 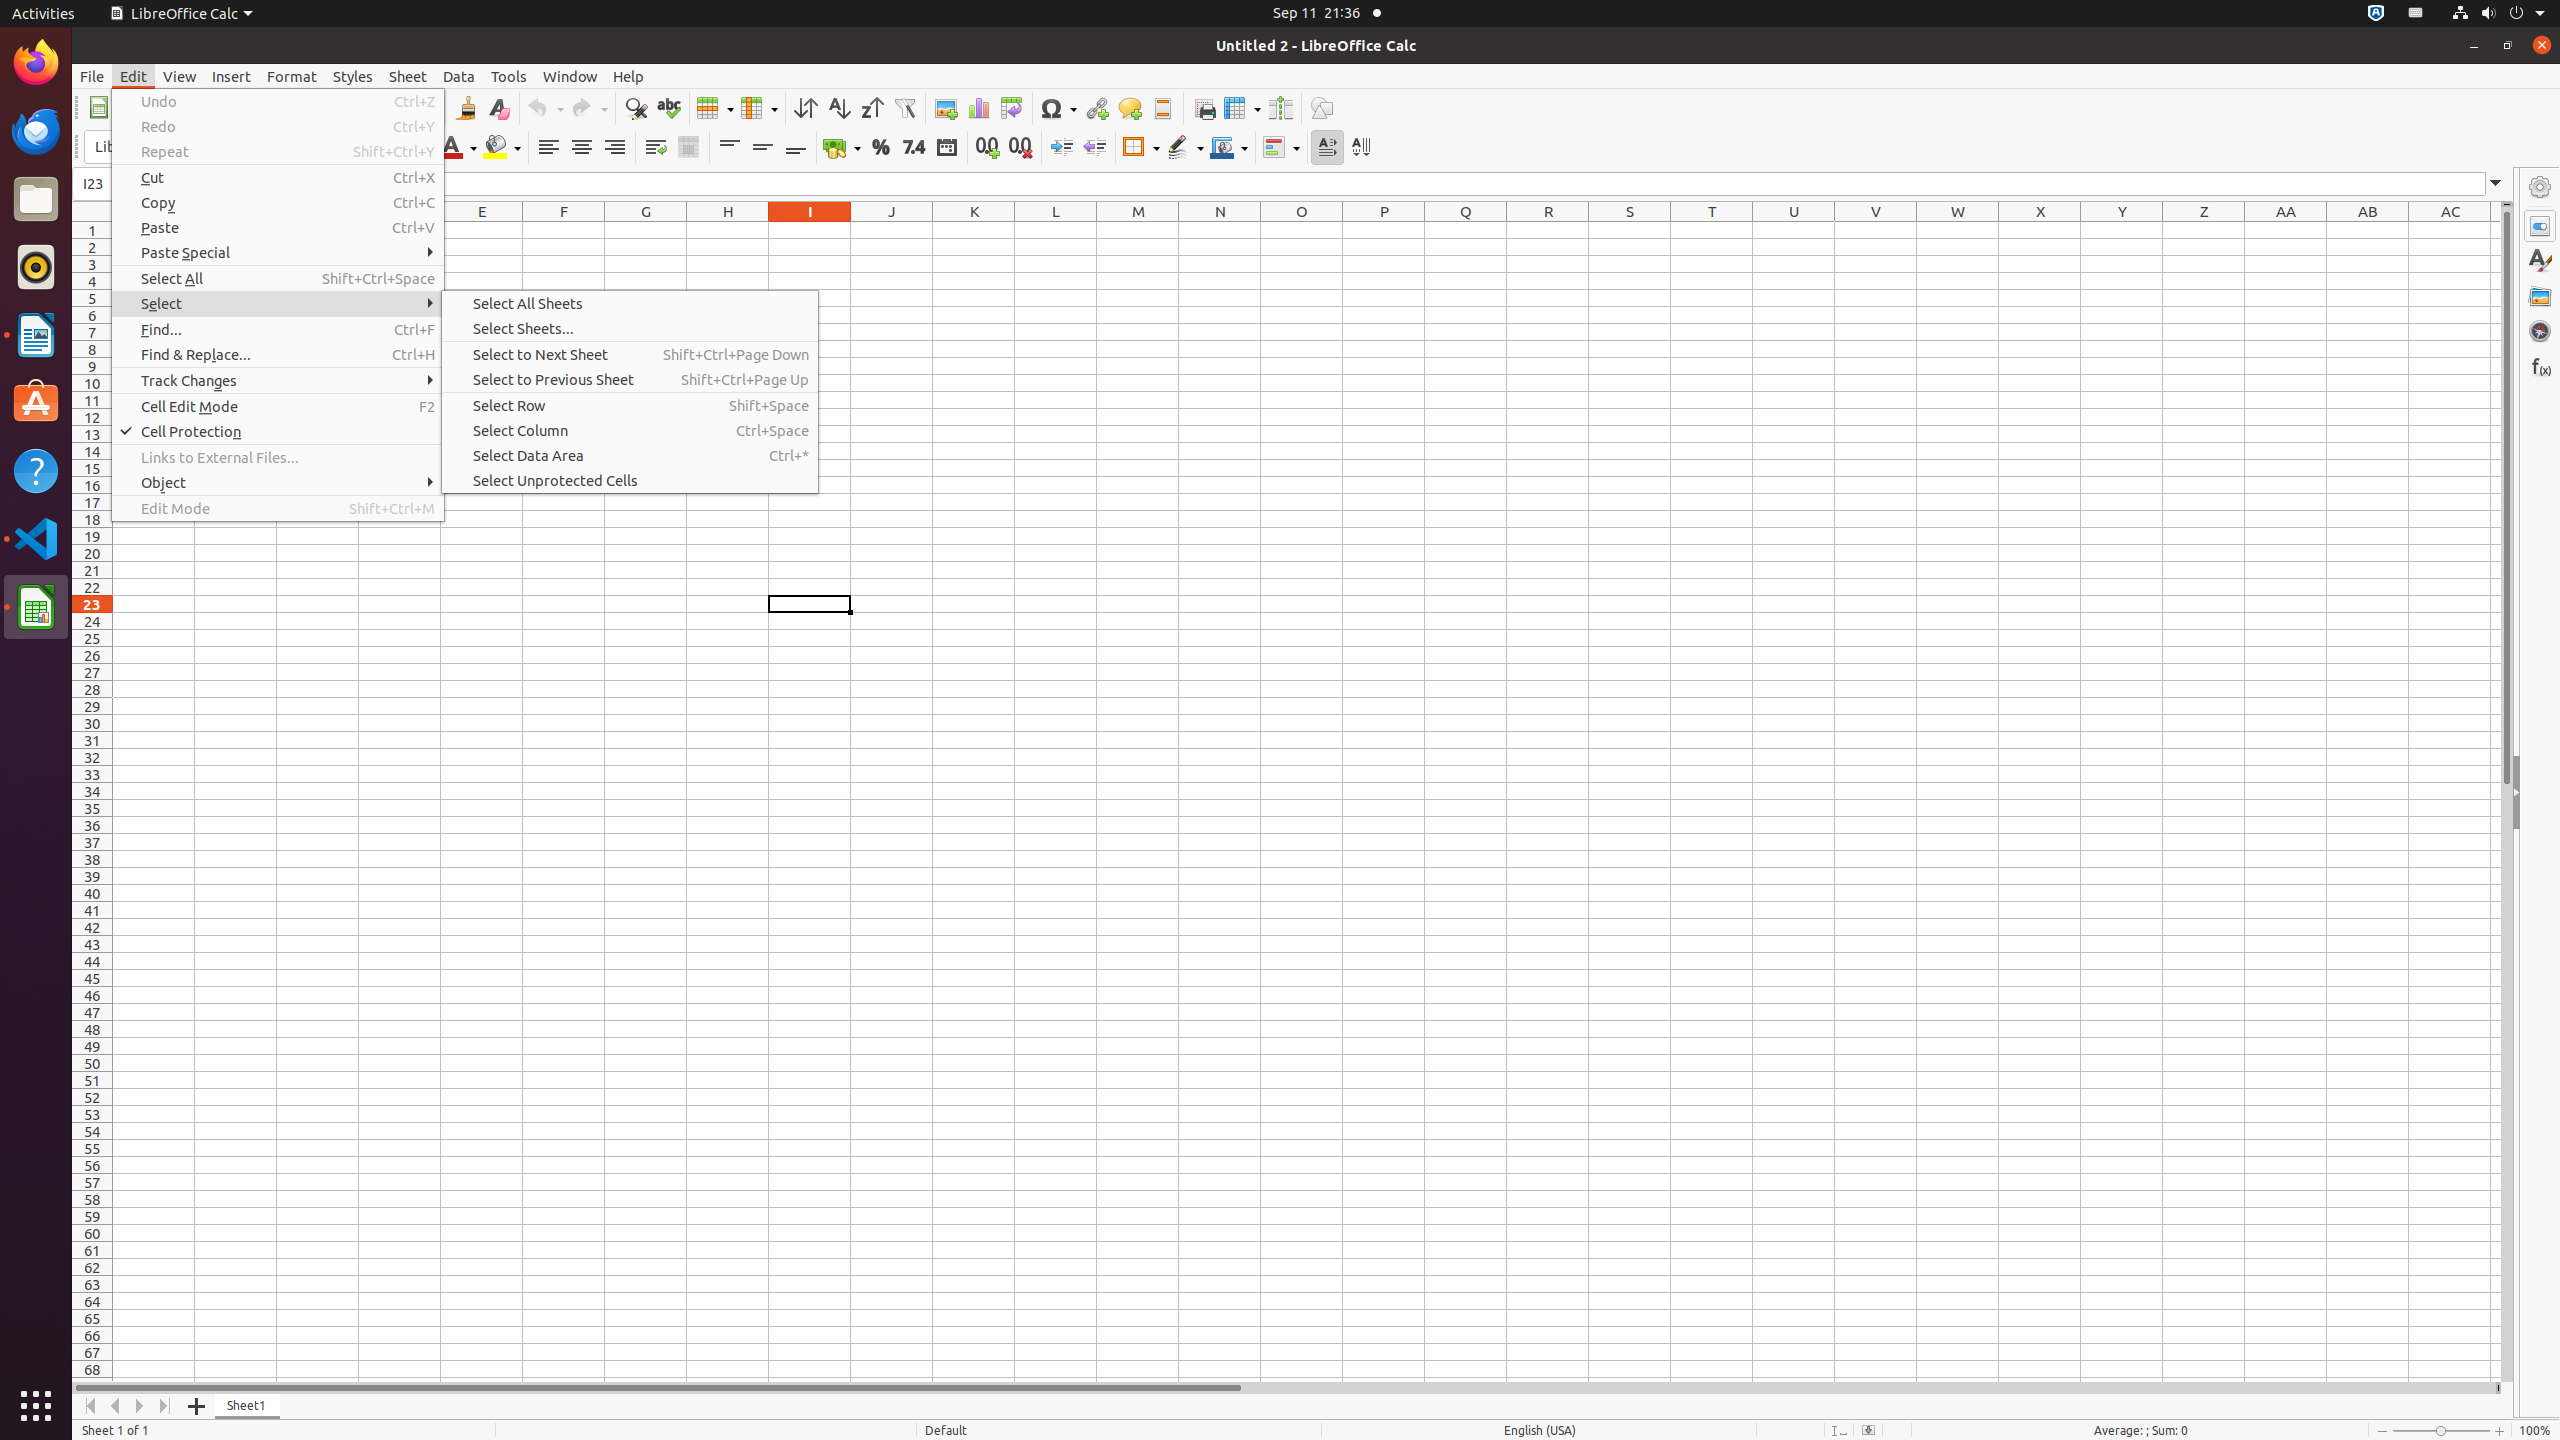 I want to click on Redo, so click(x=589, y=108).